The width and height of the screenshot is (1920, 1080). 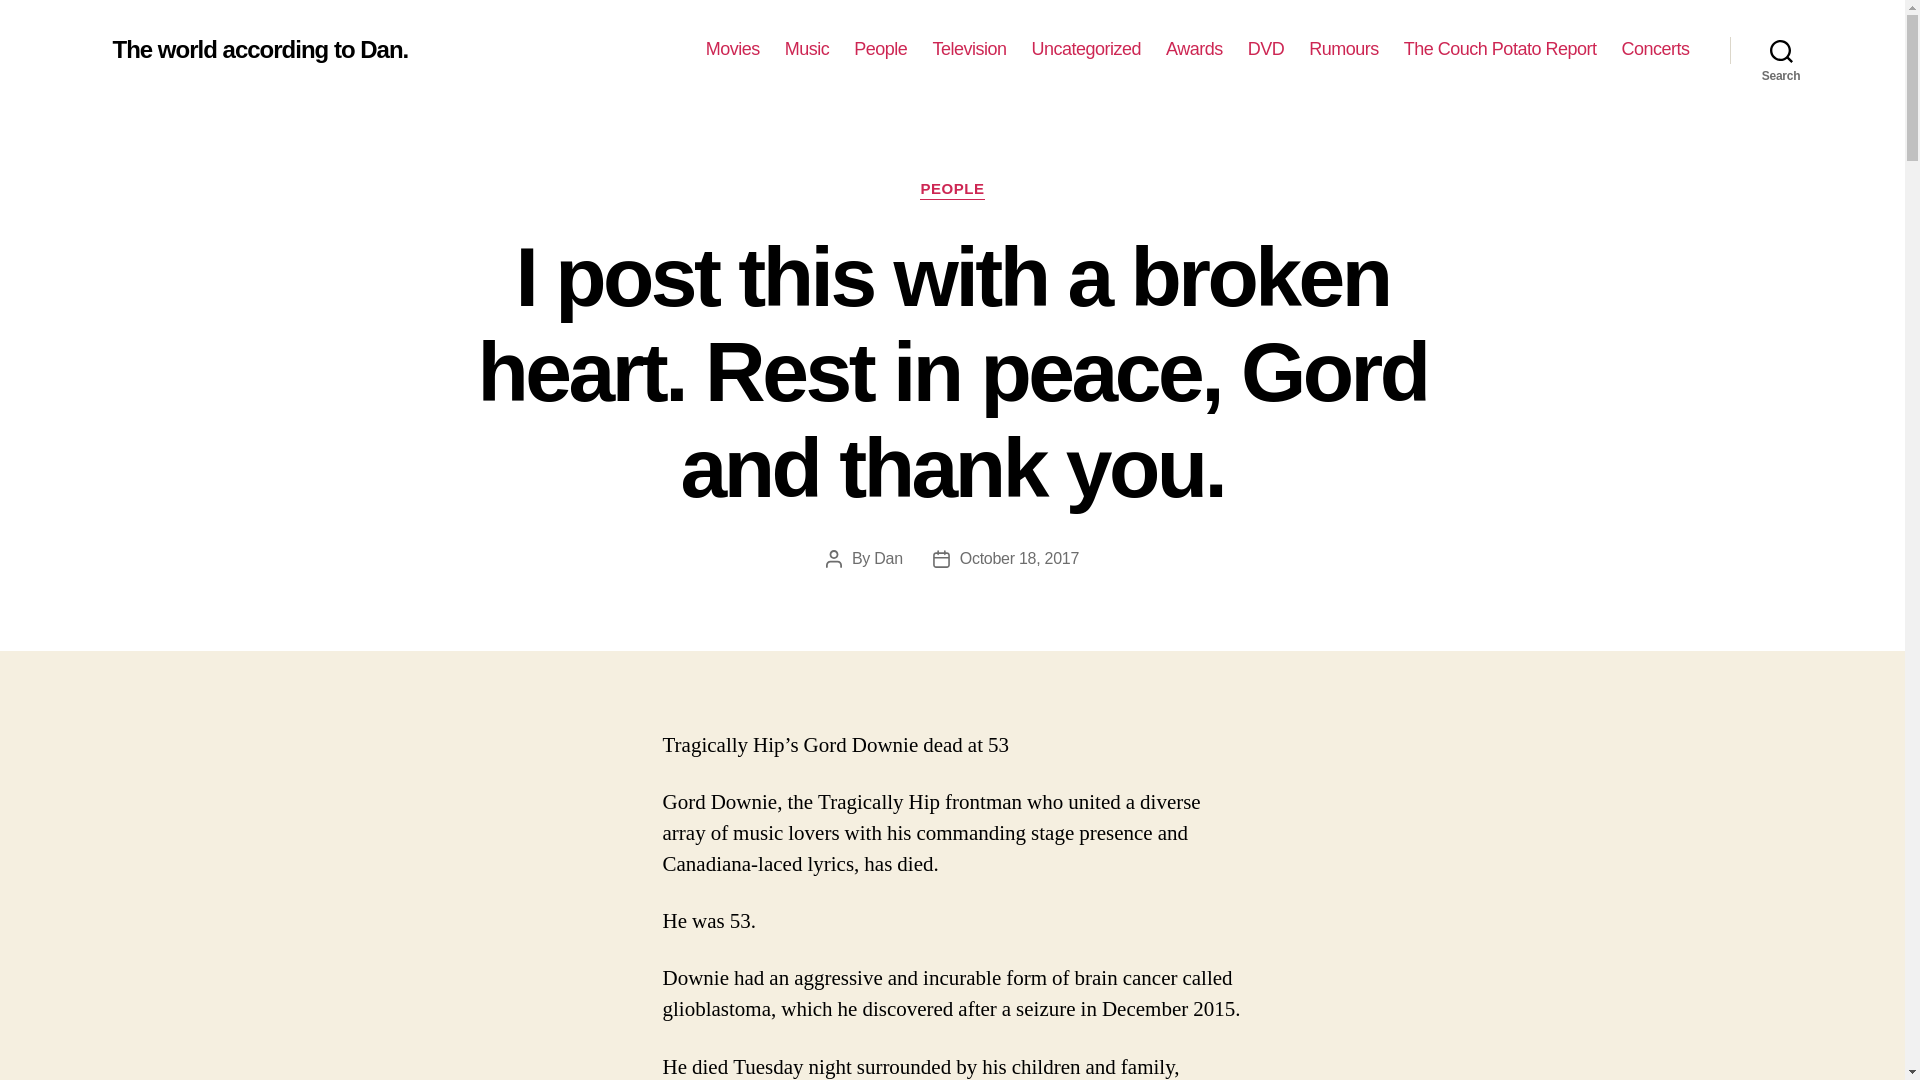 I want to click on Television, so click(x=968, y=49).